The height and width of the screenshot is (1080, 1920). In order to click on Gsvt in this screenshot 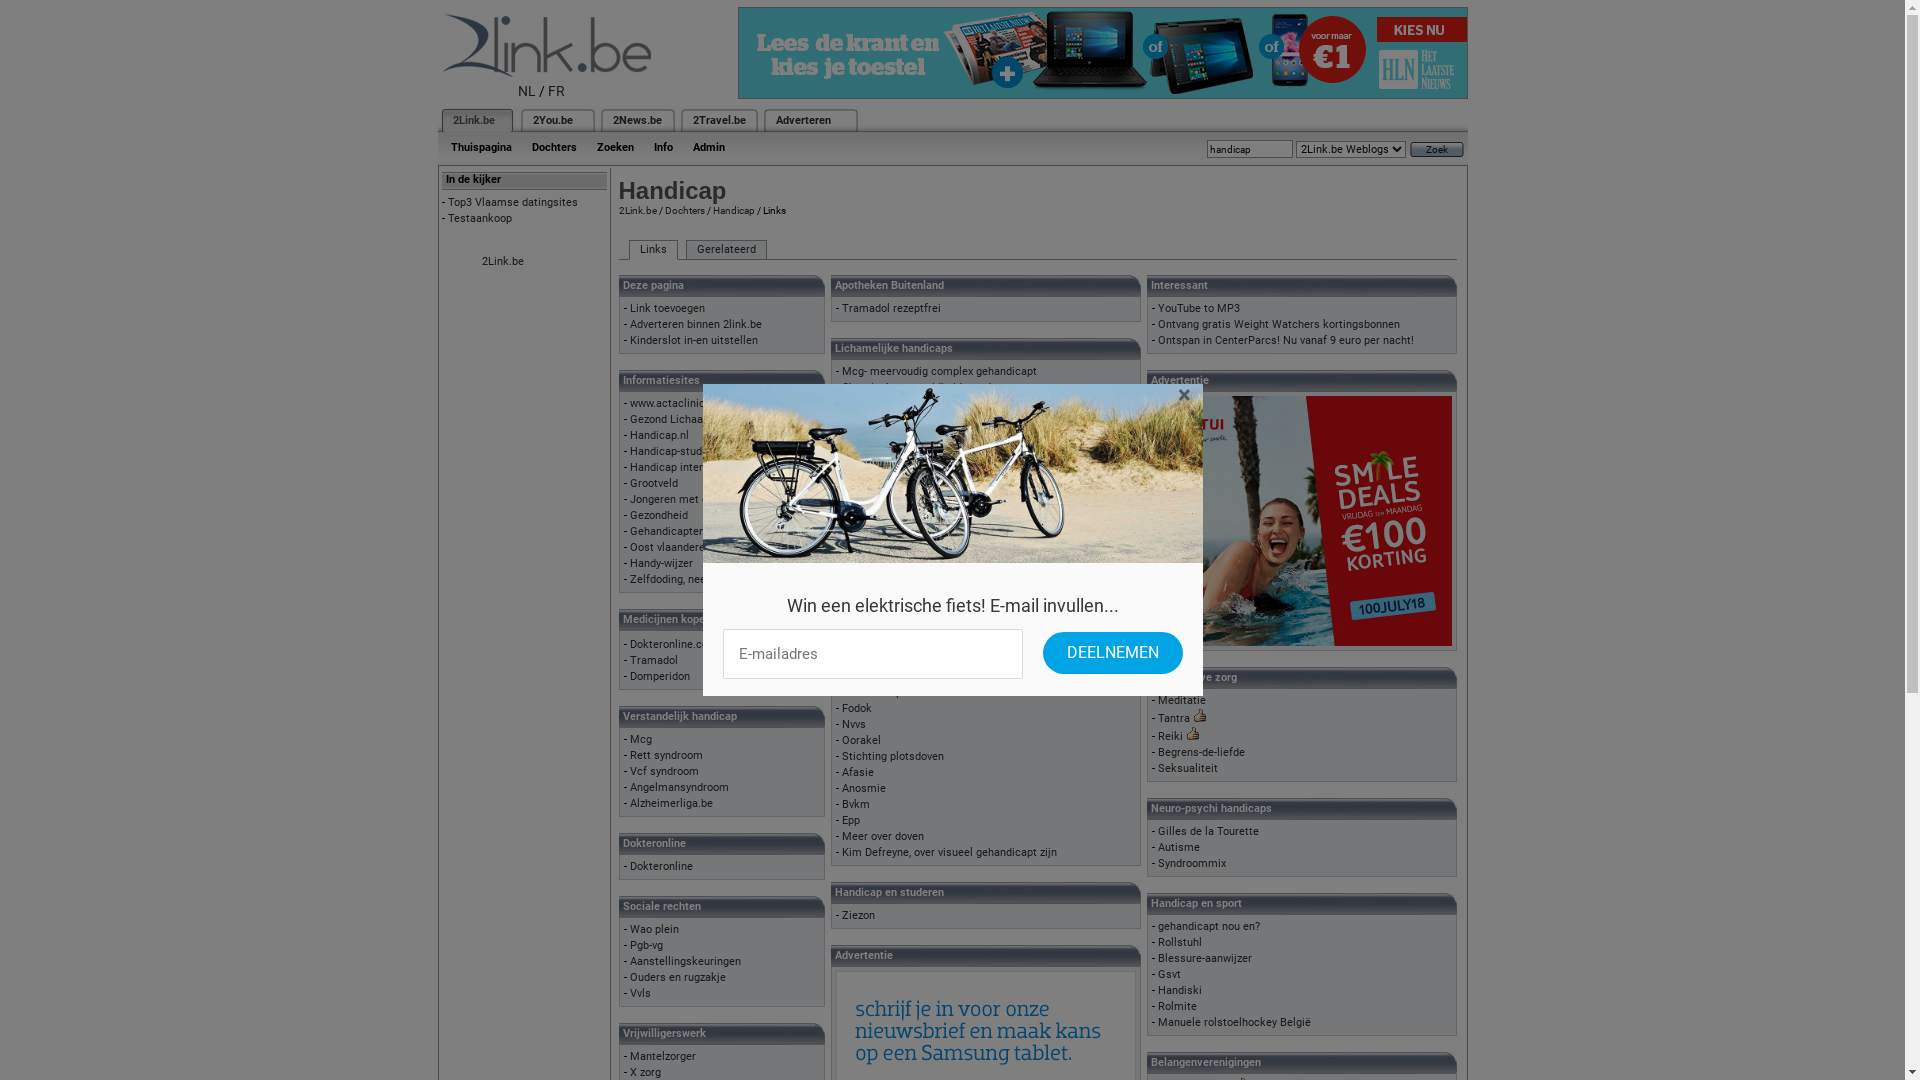, I will do `click(1170, 974)`.